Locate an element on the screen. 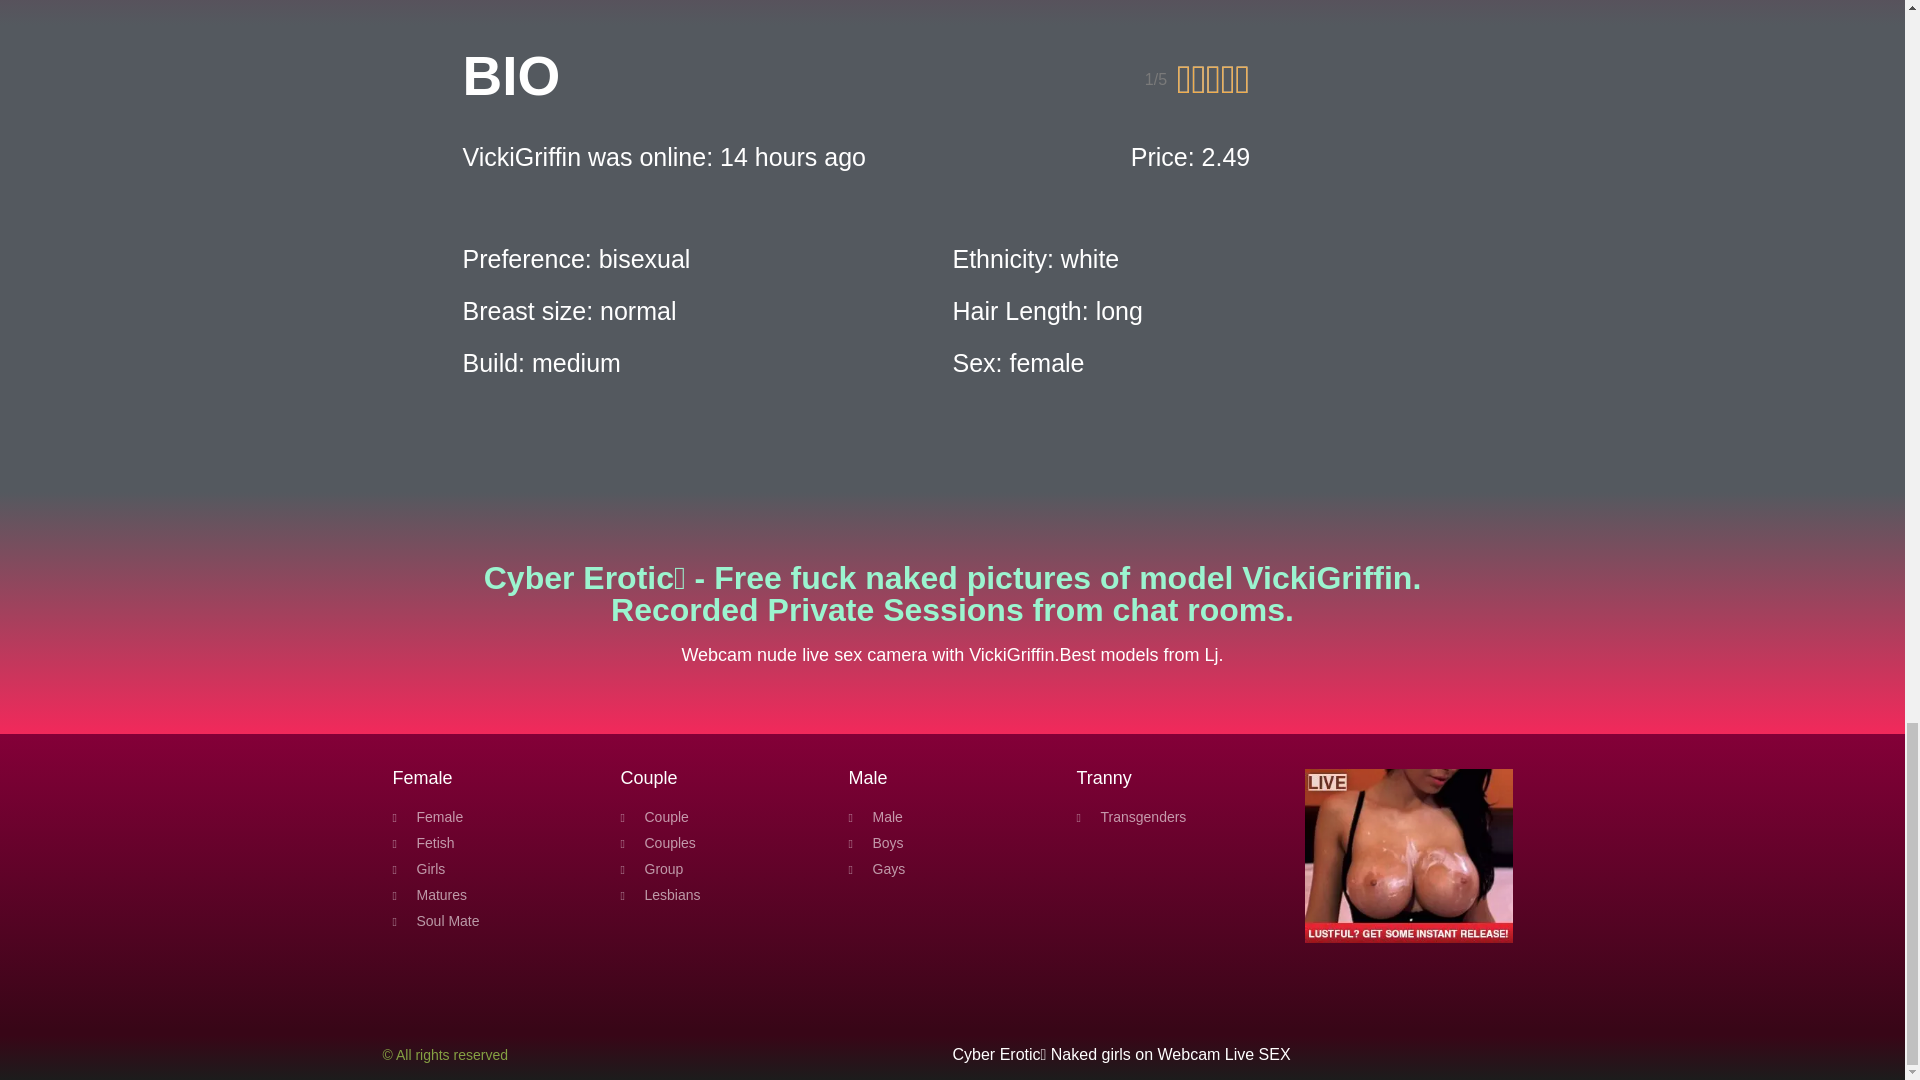 The height and width of the screenshot is (1080, 1920). Fetish is located at coordinates (495, 843).